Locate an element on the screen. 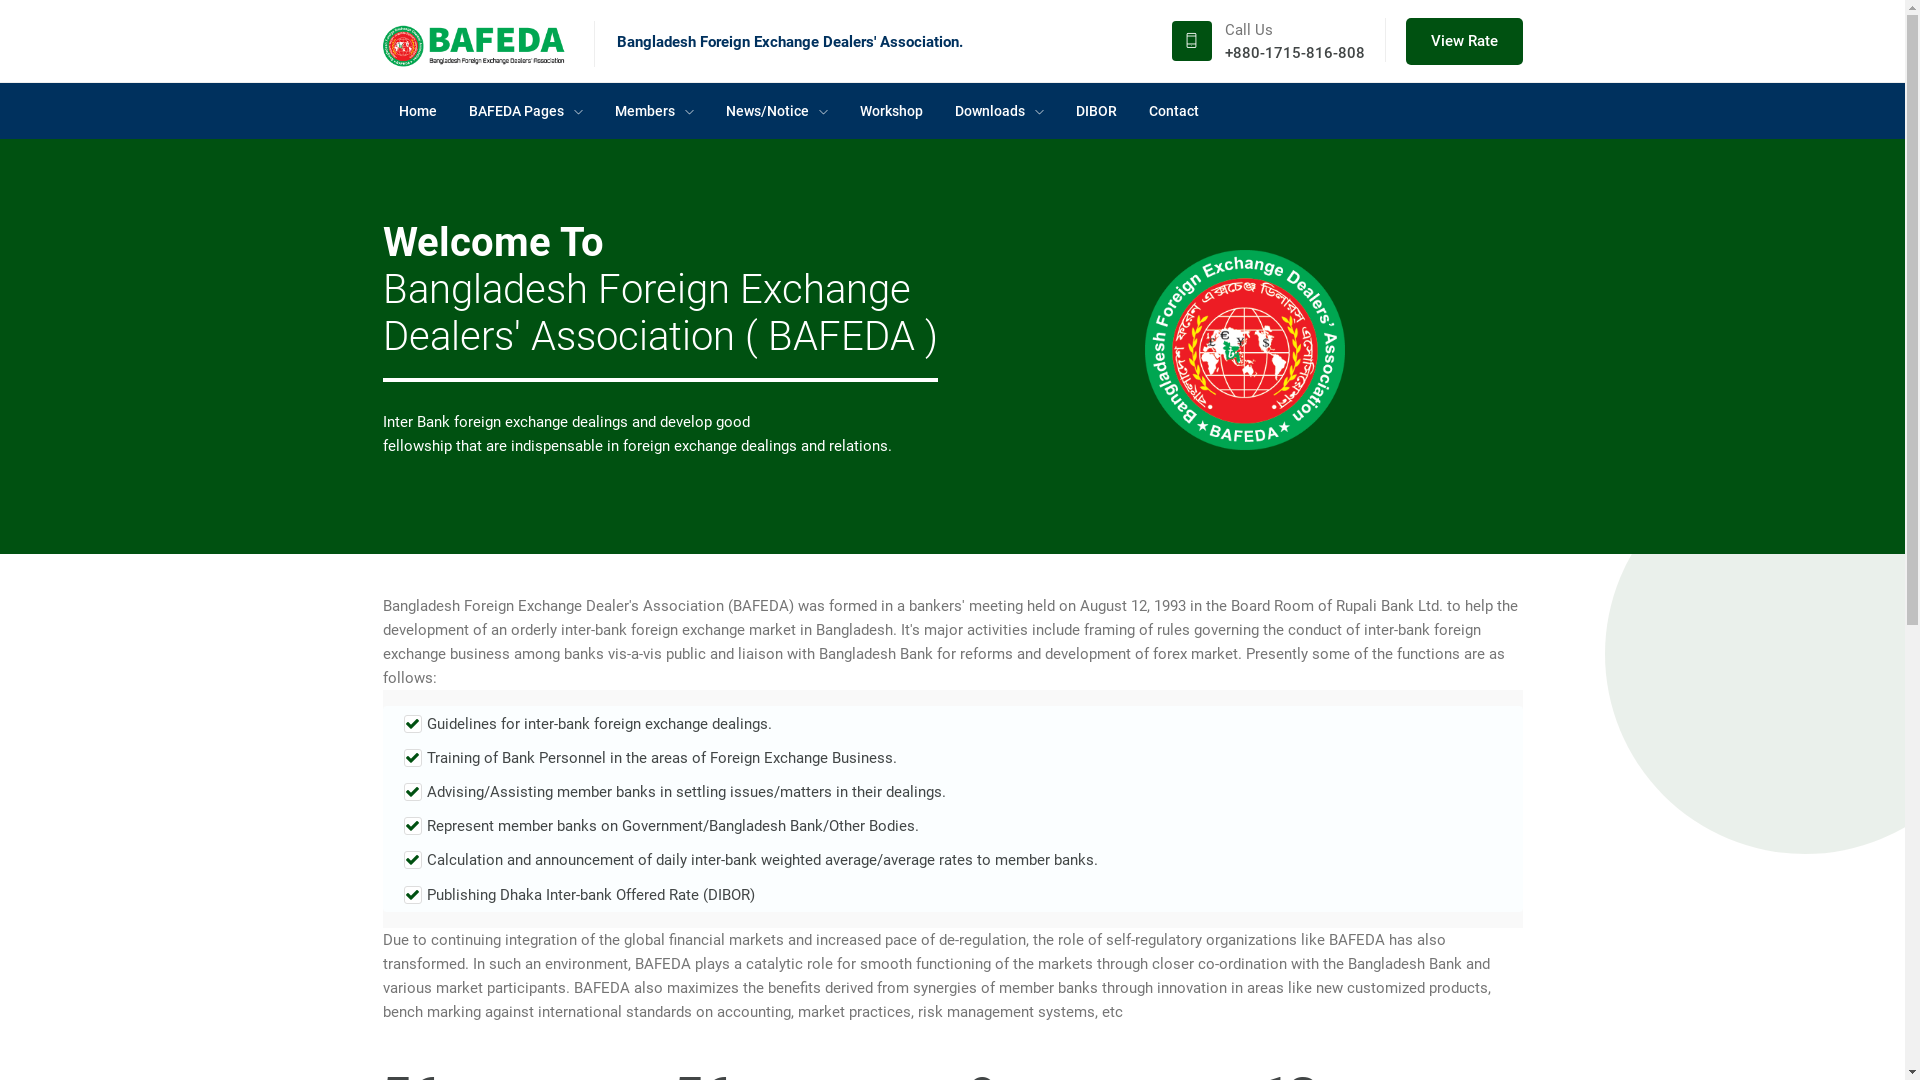 This screenshot has height=1080, width=1920. Downloads is located at coordinates (998, 111).